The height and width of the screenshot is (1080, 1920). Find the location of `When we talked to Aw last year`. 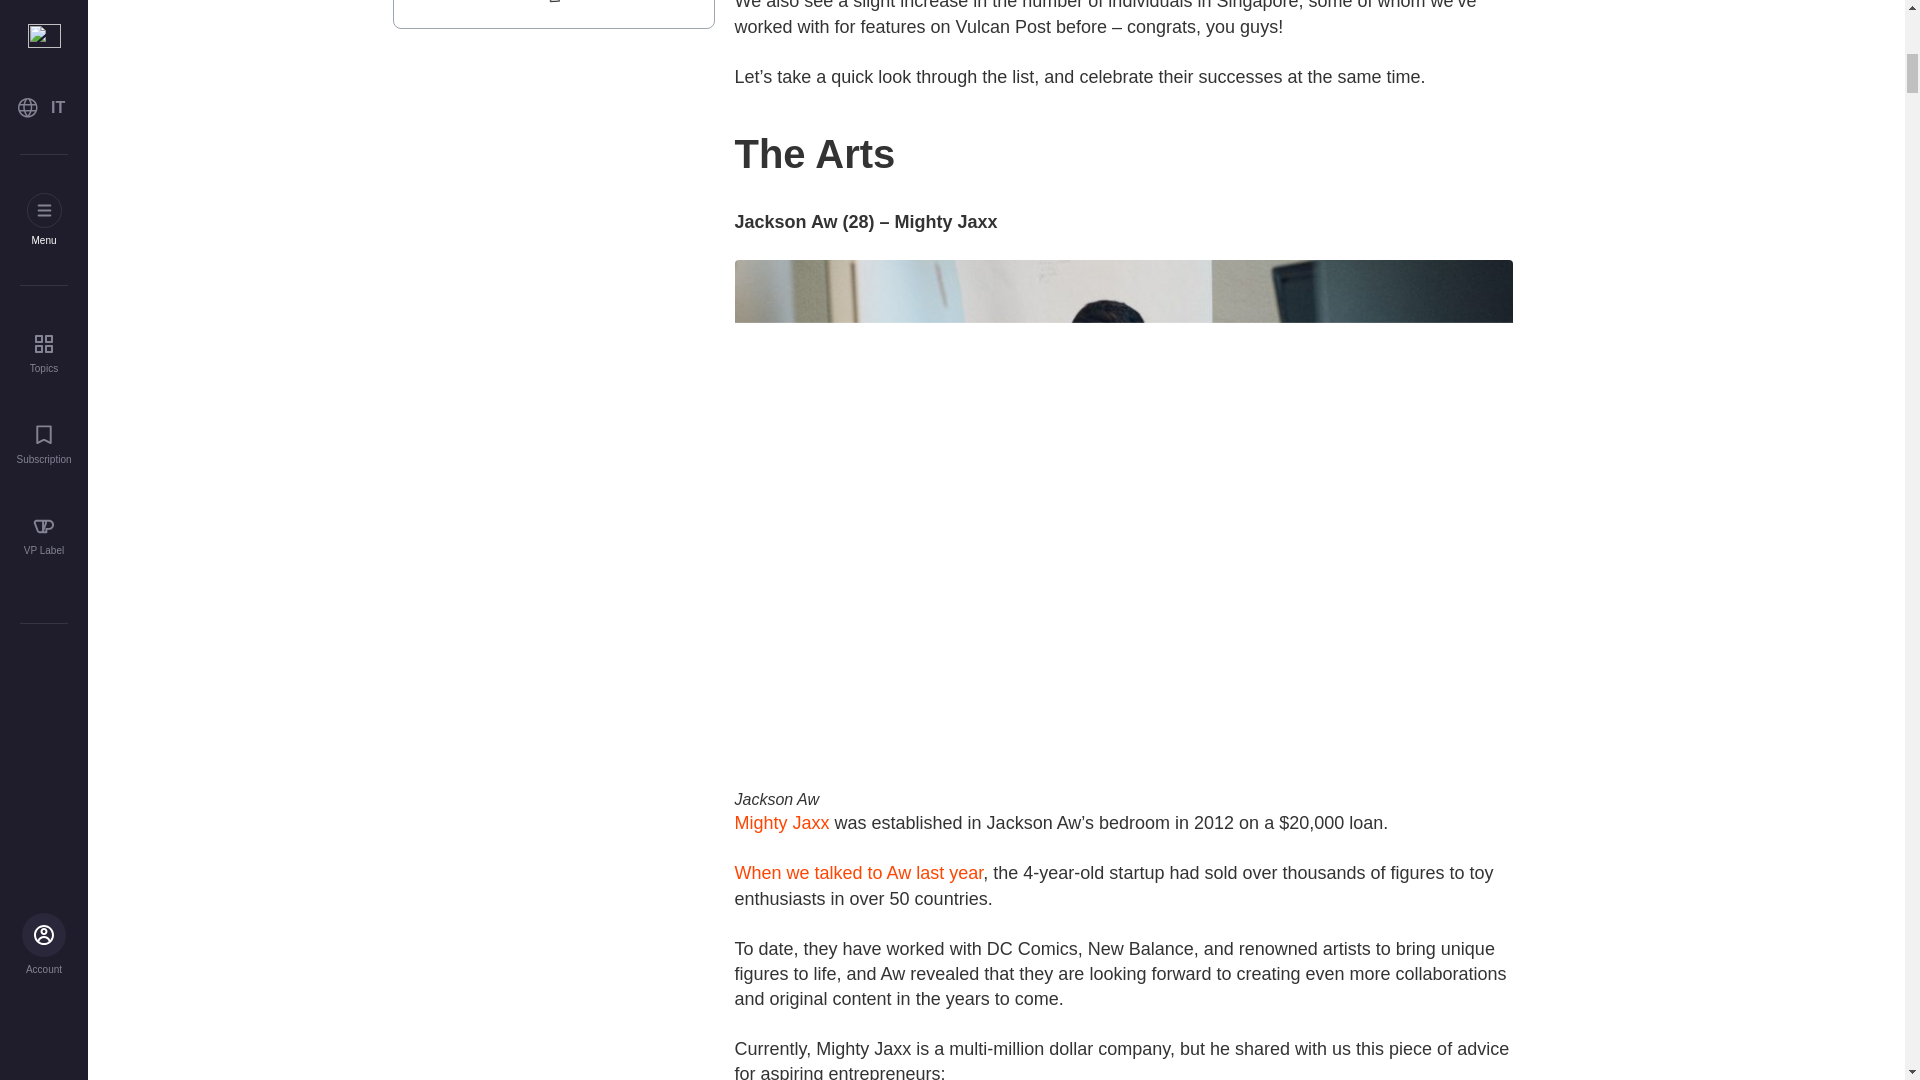

When we talked to Aw last year is located at coordinates (858, 872).